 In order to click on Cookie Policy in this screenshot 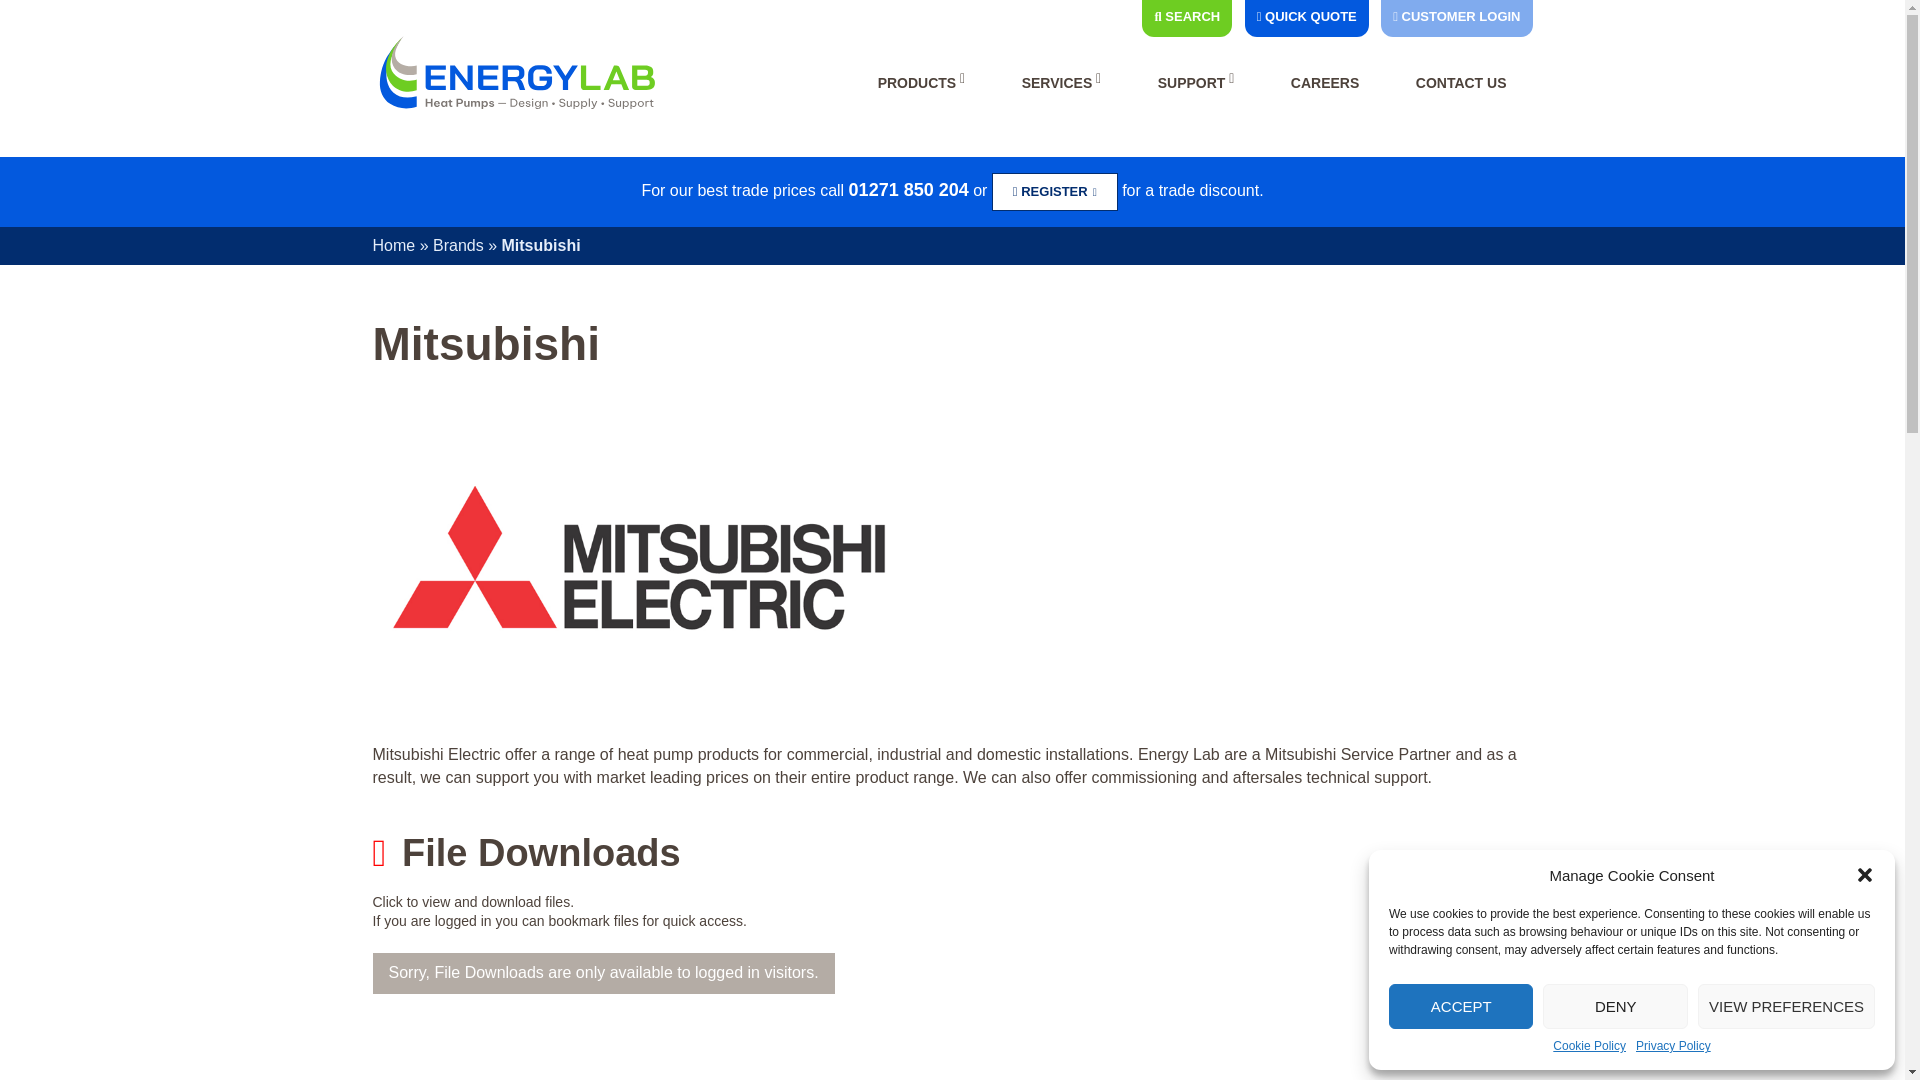, I will do `click(1590, 1046)`.